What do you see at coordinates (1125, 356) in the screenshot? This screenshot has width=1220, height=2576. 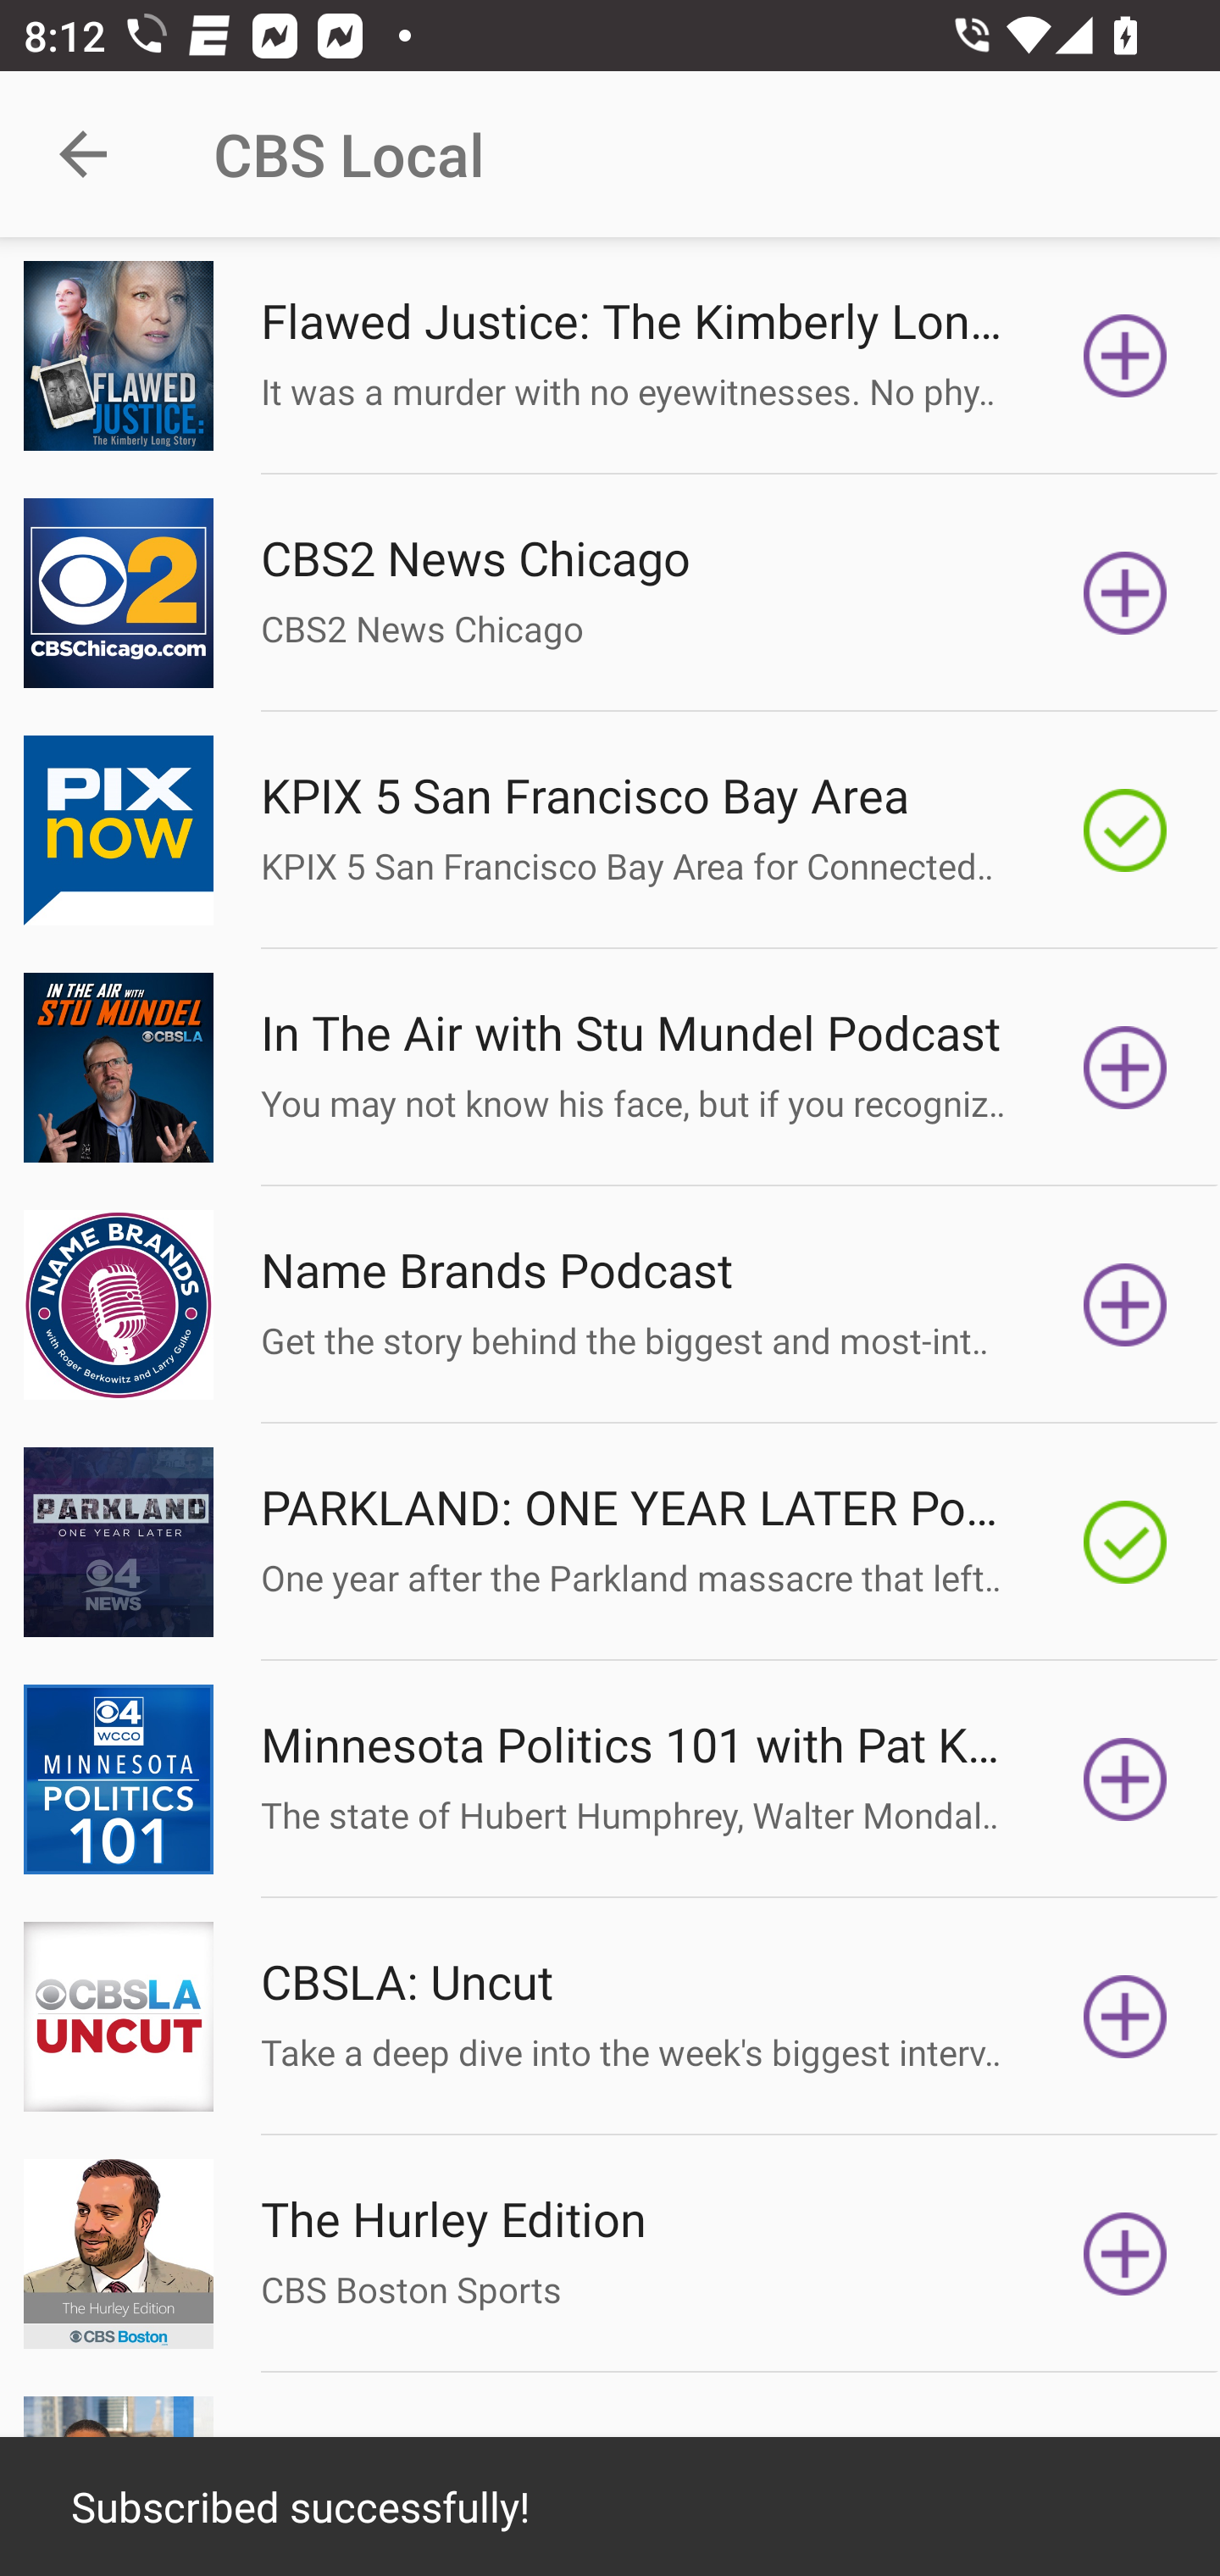 I see `Subscribe` at bounding box center [1125, 356].